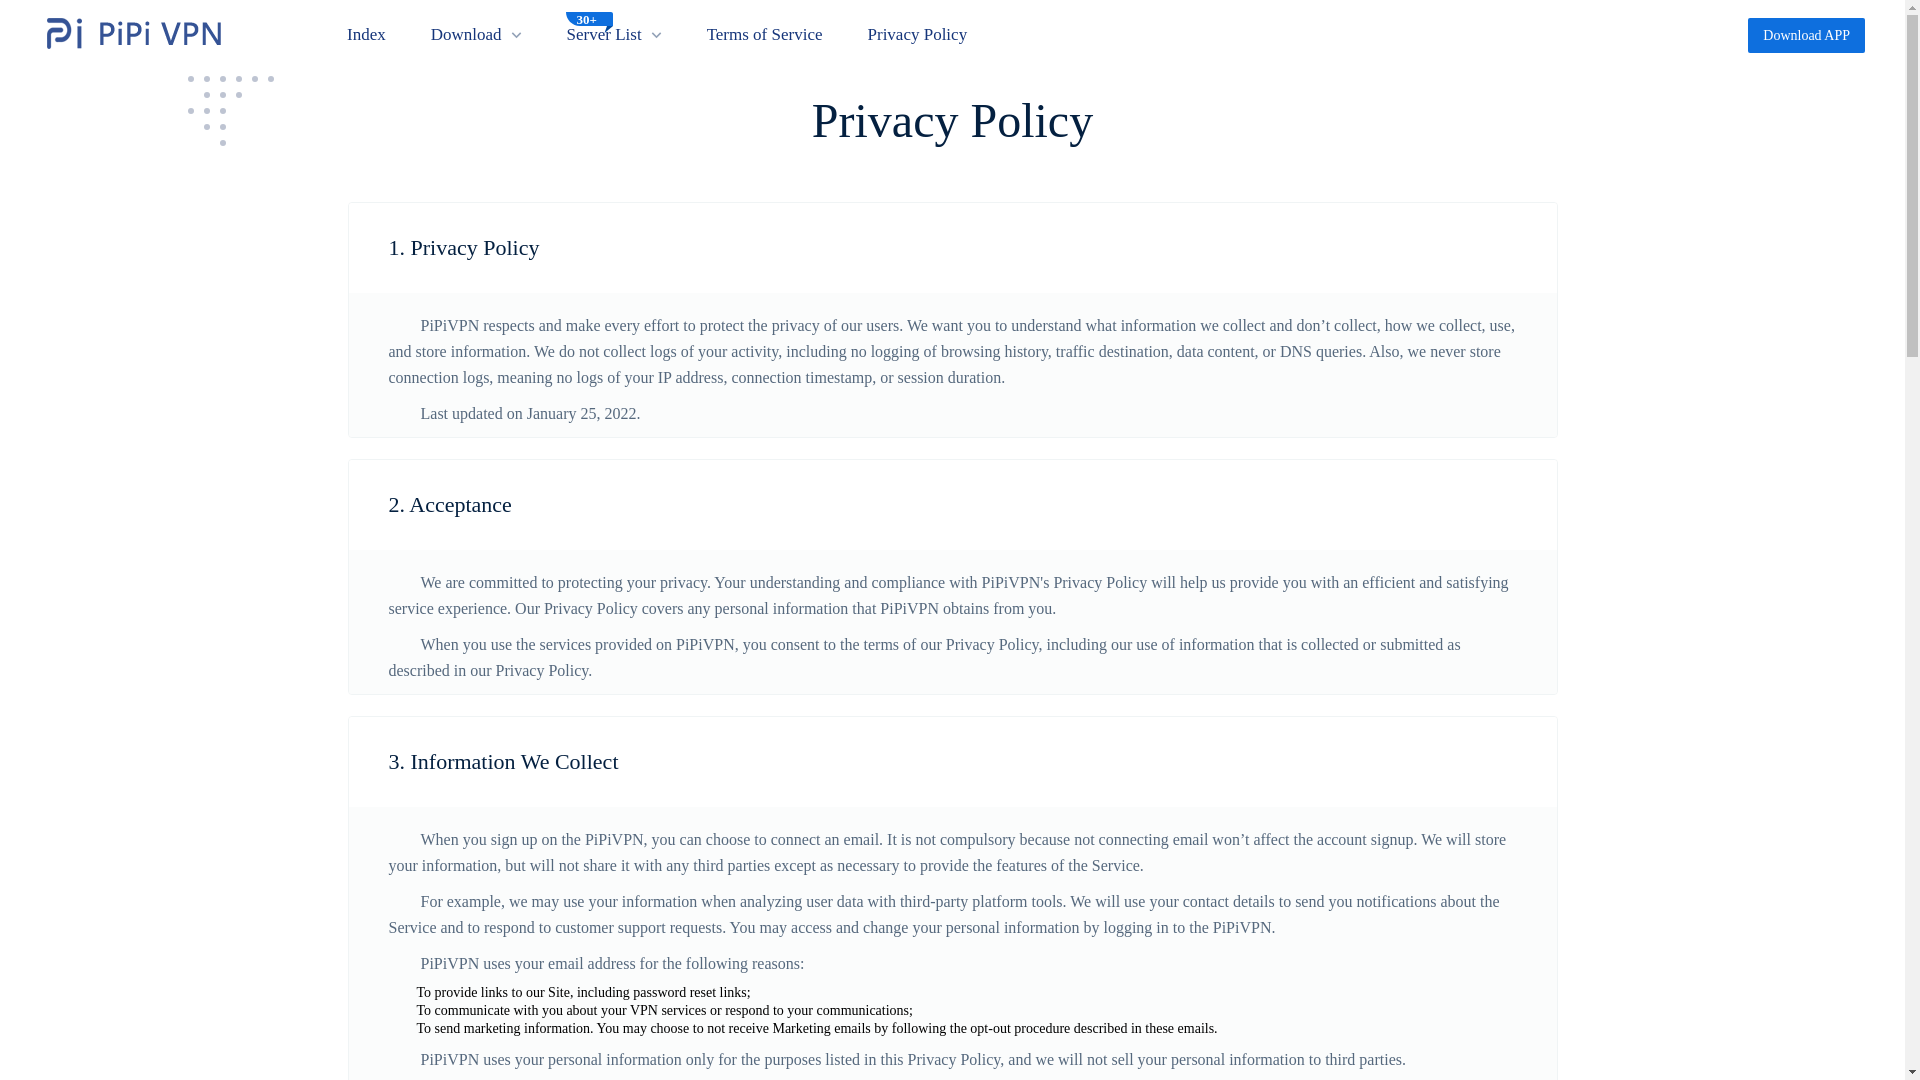 This screenshot has width=1920, height=1080. What do you see at coordinates (920, 34) in the screenshot?
I see `Privacy Policy` at bounding box center [920, 34].